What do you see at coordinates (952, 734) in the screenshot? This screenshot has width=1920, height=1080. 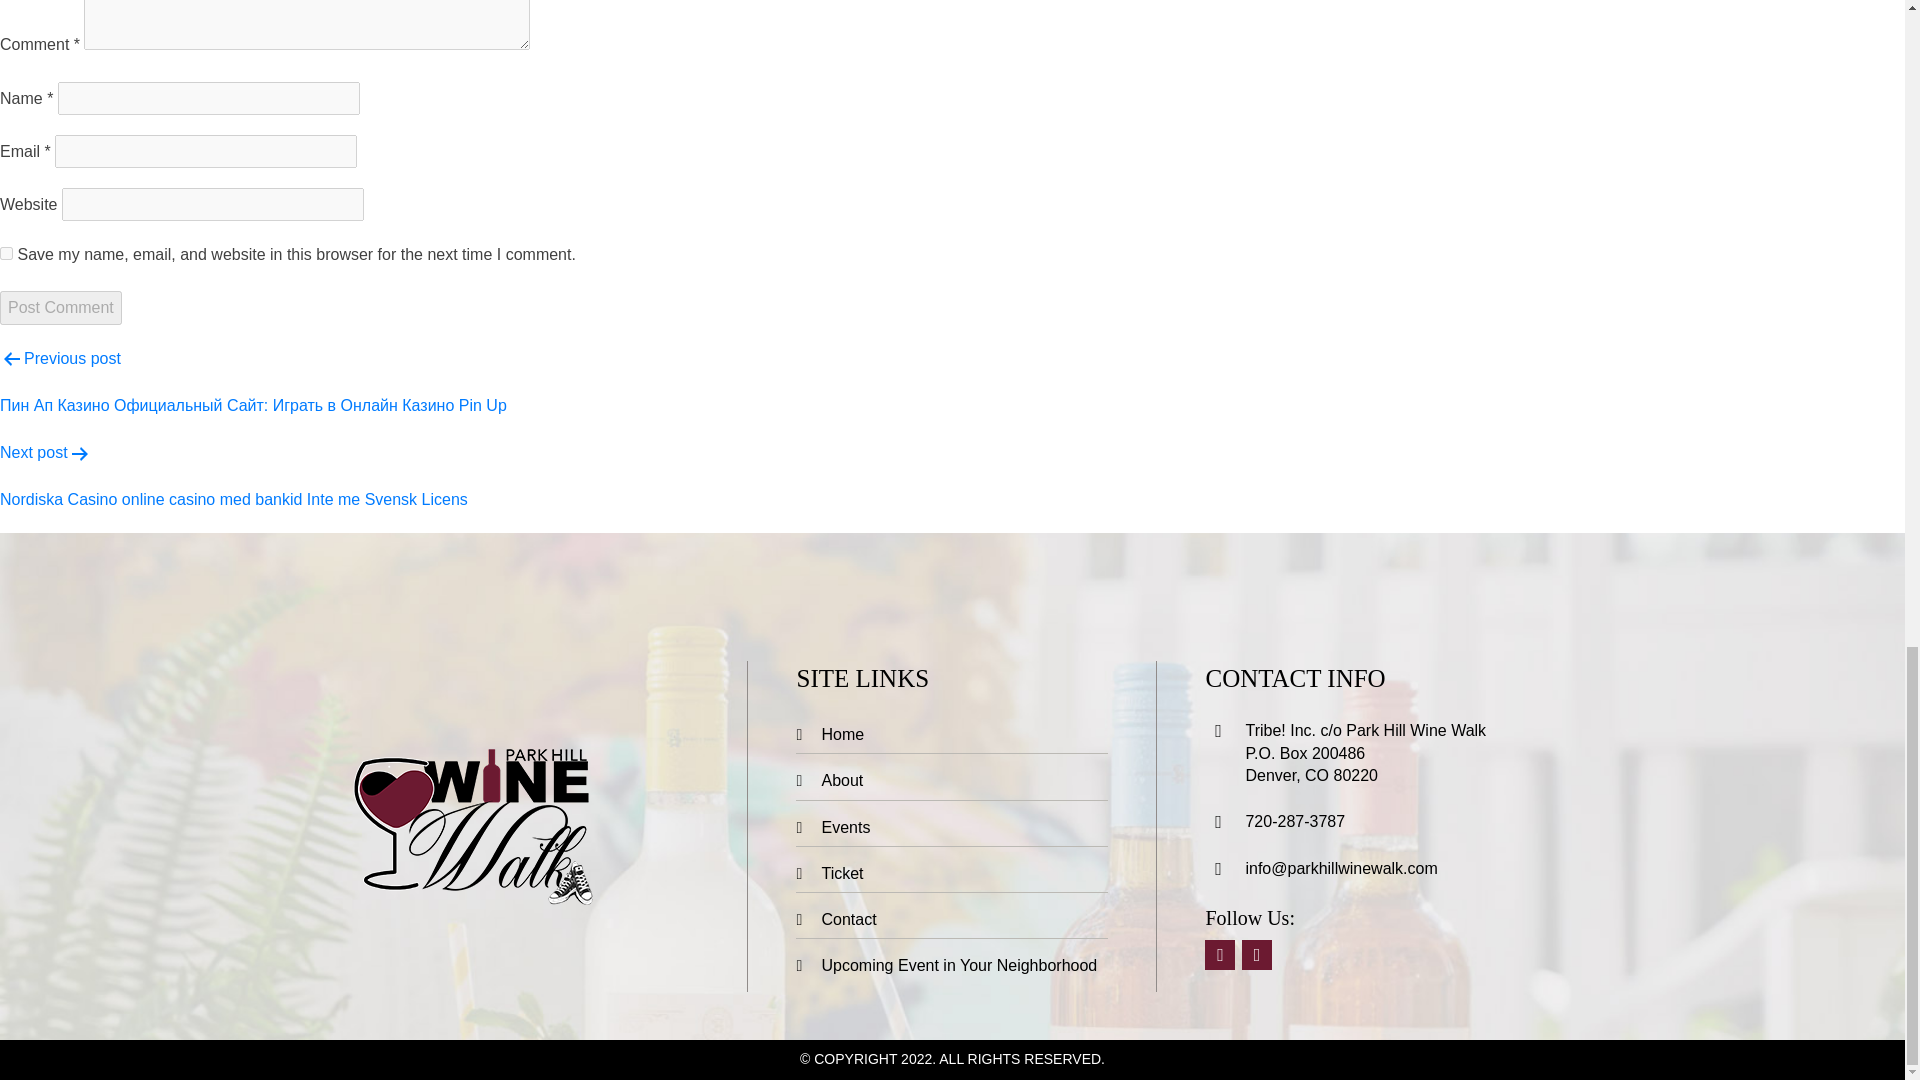 I see `Home` at bounding box center [952, 734].